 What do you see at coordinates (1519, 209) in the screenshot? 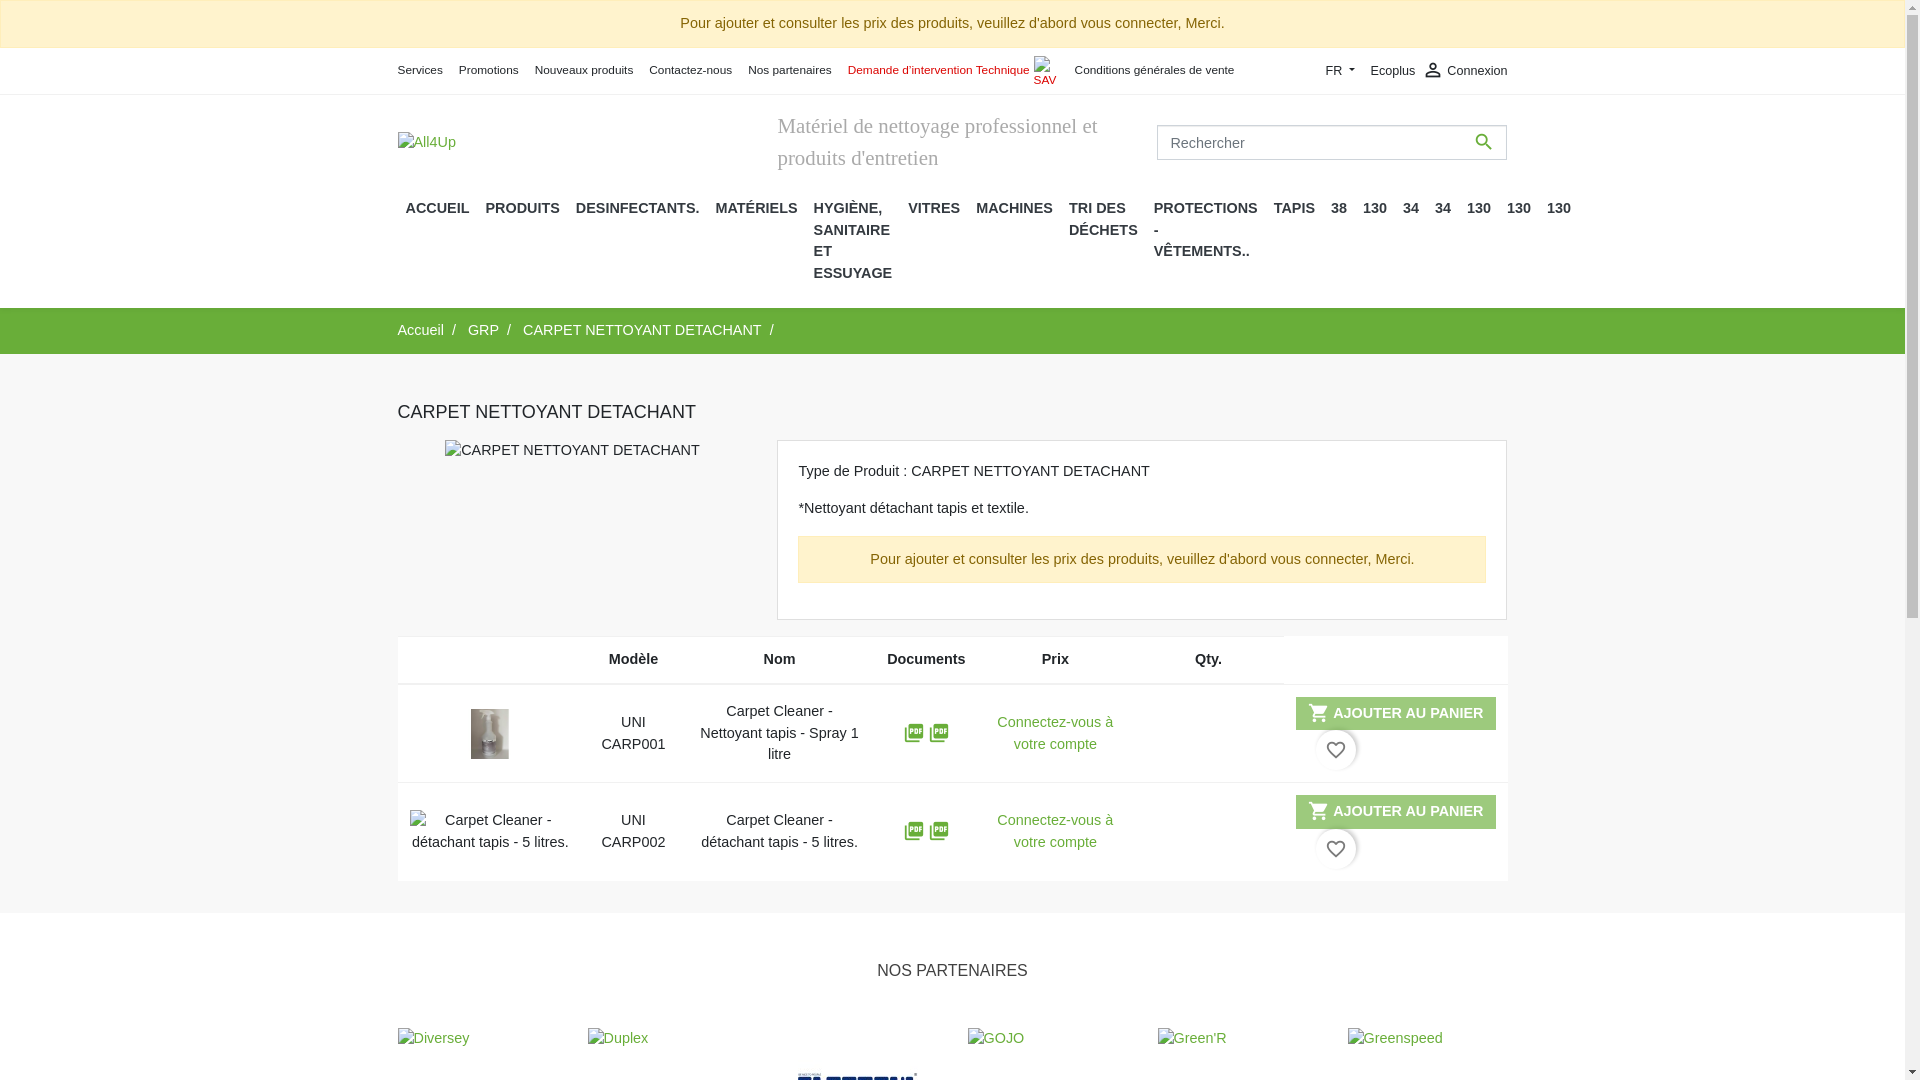
I see `130` at bounding box center [1519, 209].